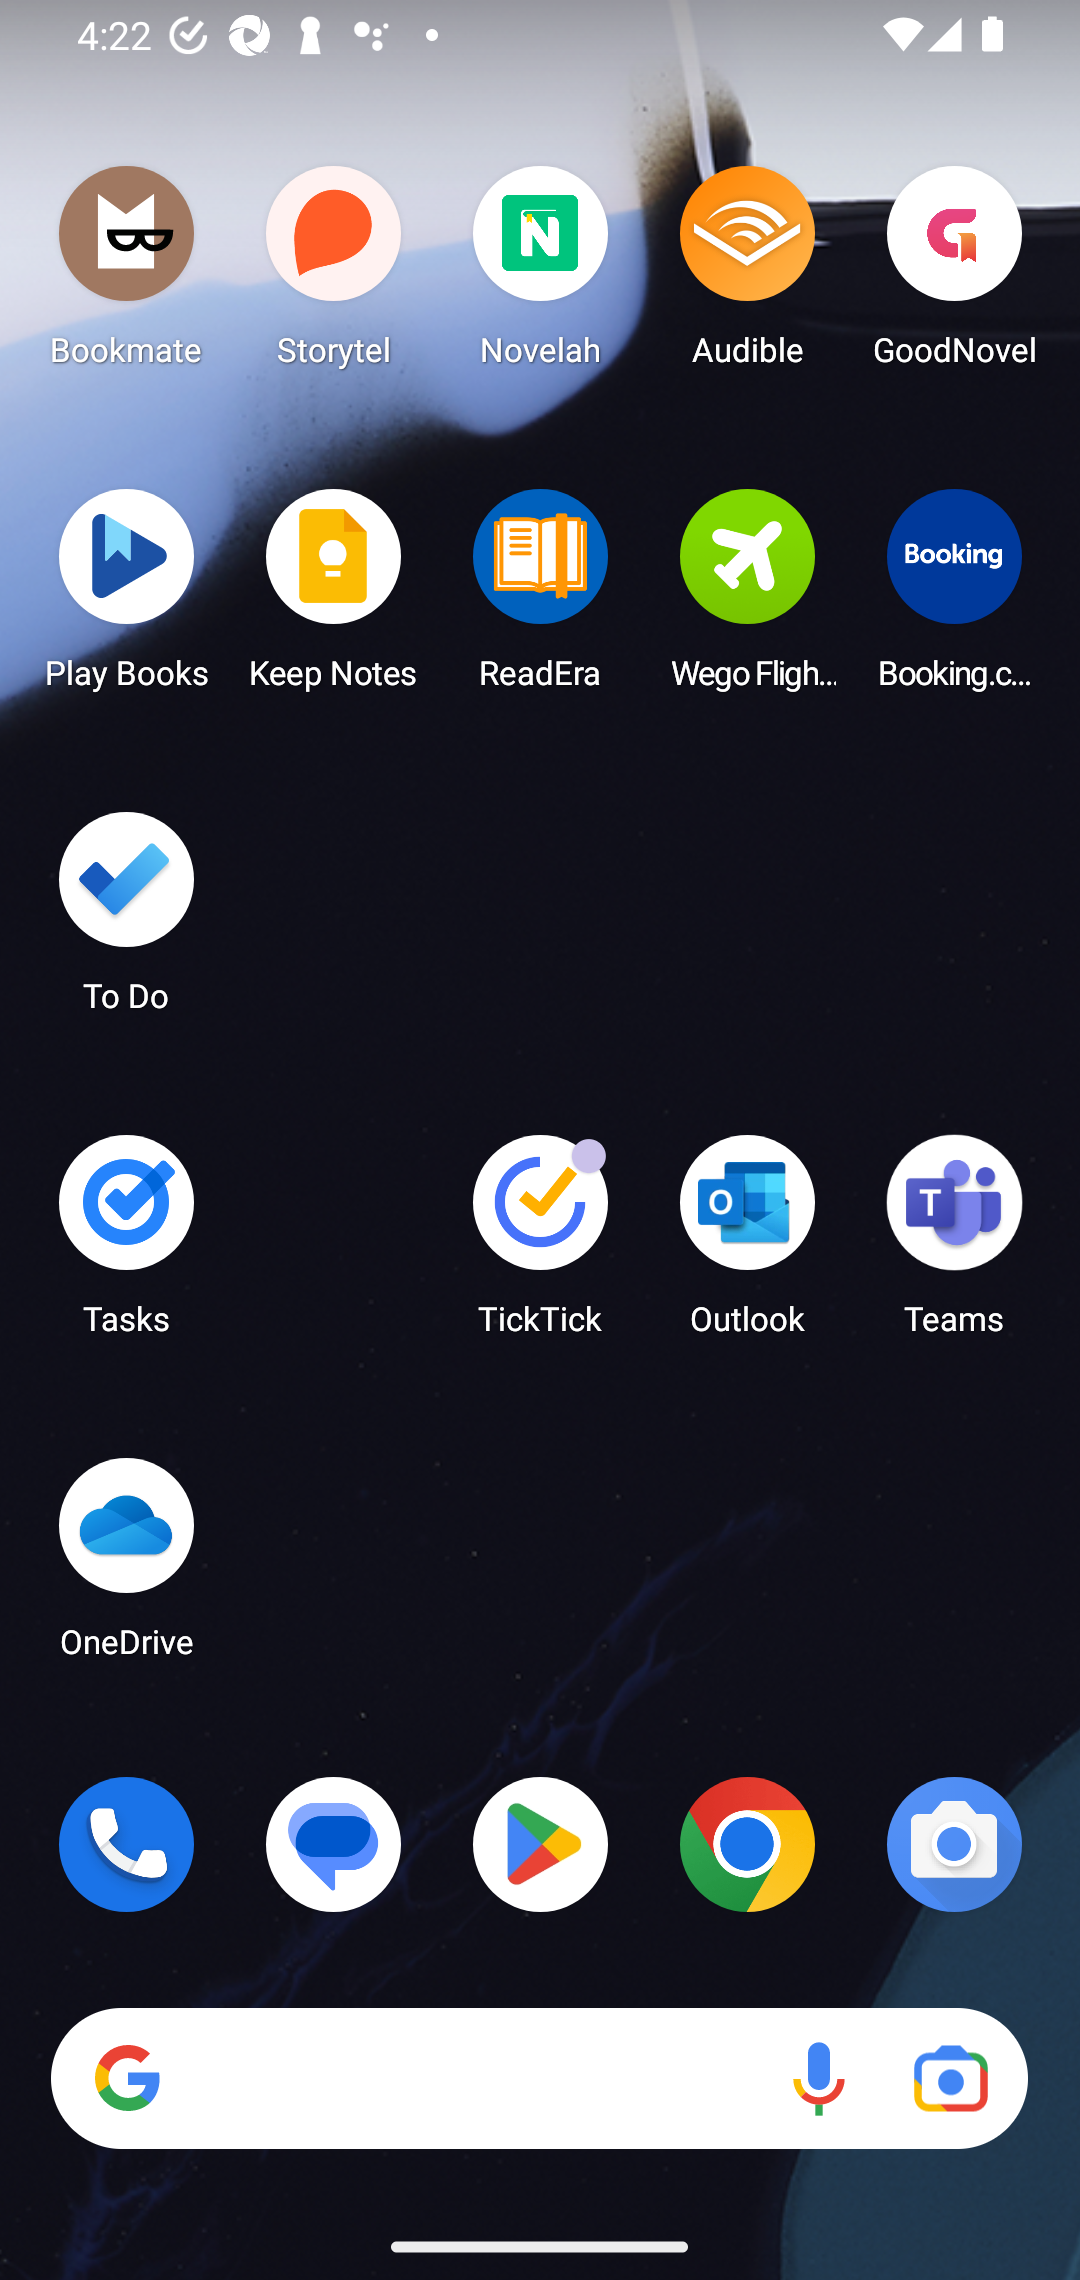 The height and width of the screenshot is (2280, 1080). Describe the element at coordinates (950, 2079) in the screenshot. I see `Google Lens` at that location.